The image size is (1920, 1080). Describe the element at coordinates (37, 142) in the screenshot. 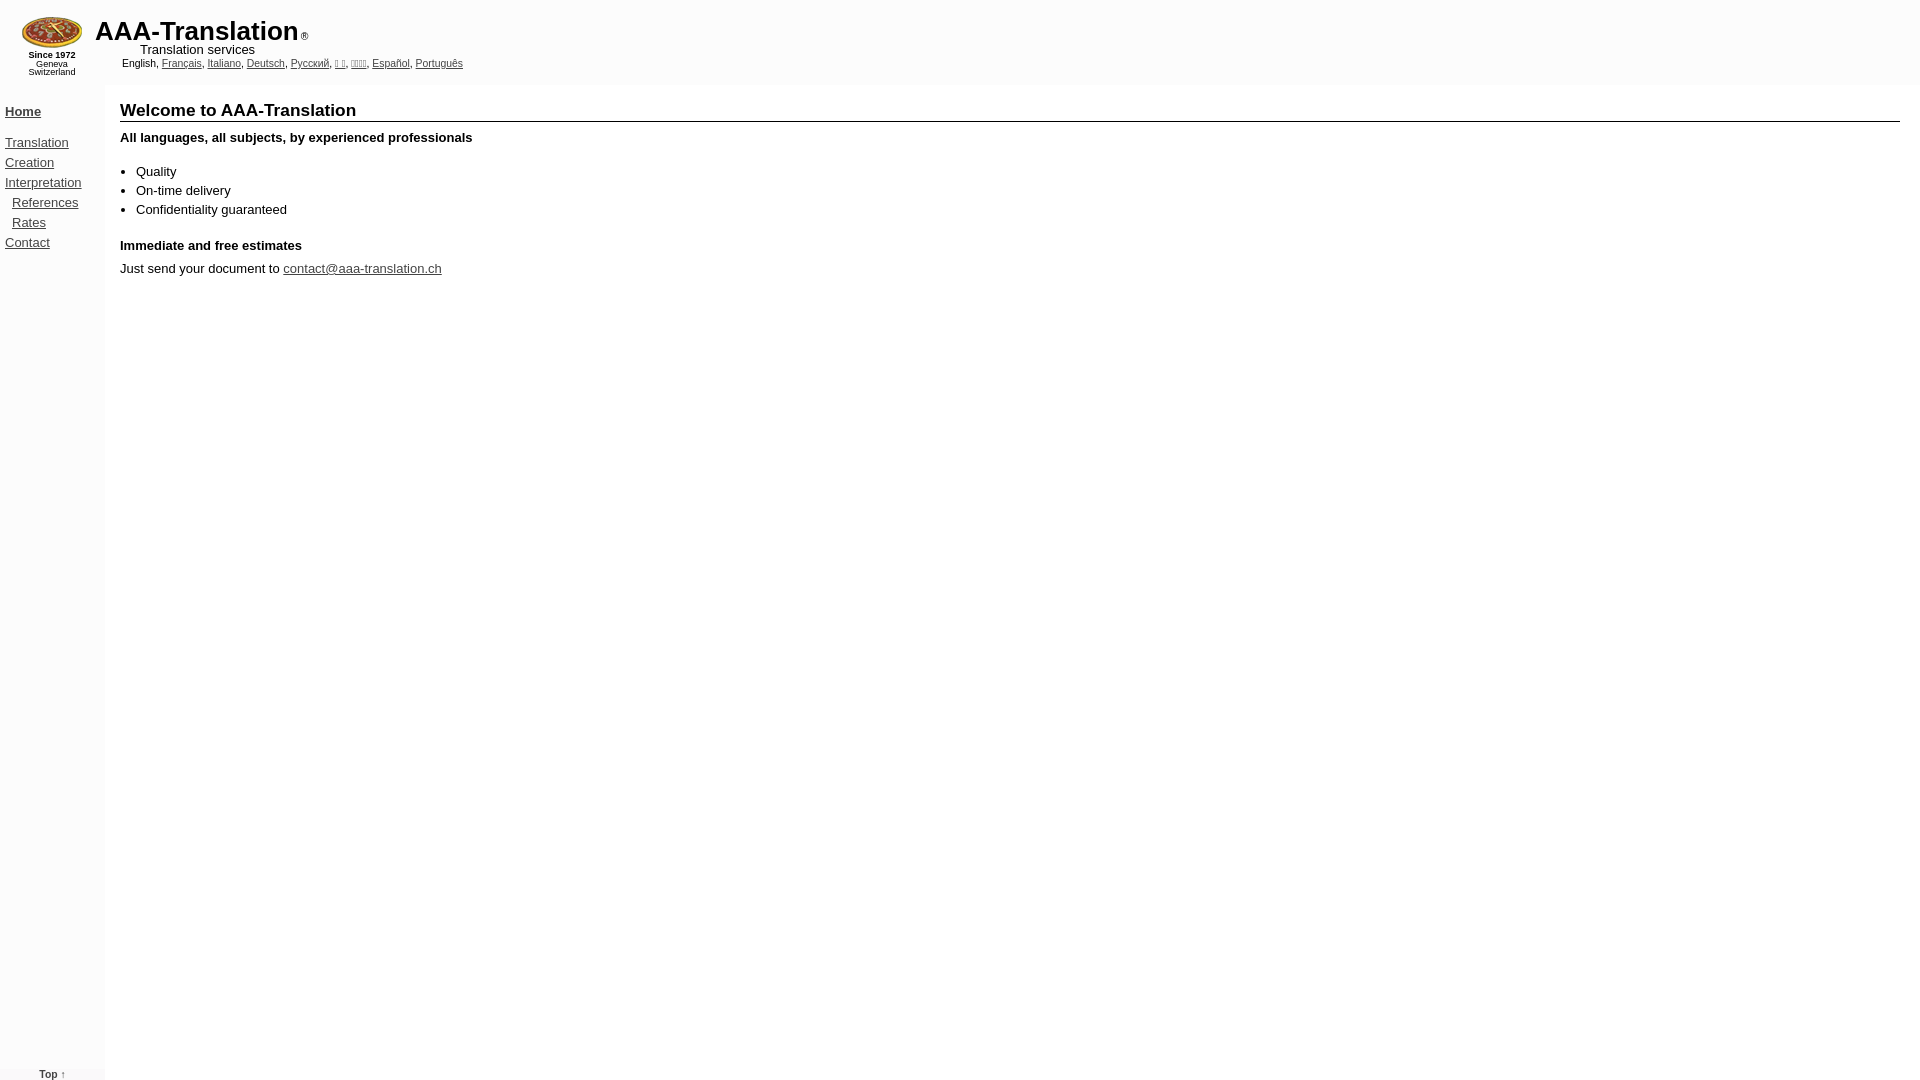

I see `Translation` at that location.